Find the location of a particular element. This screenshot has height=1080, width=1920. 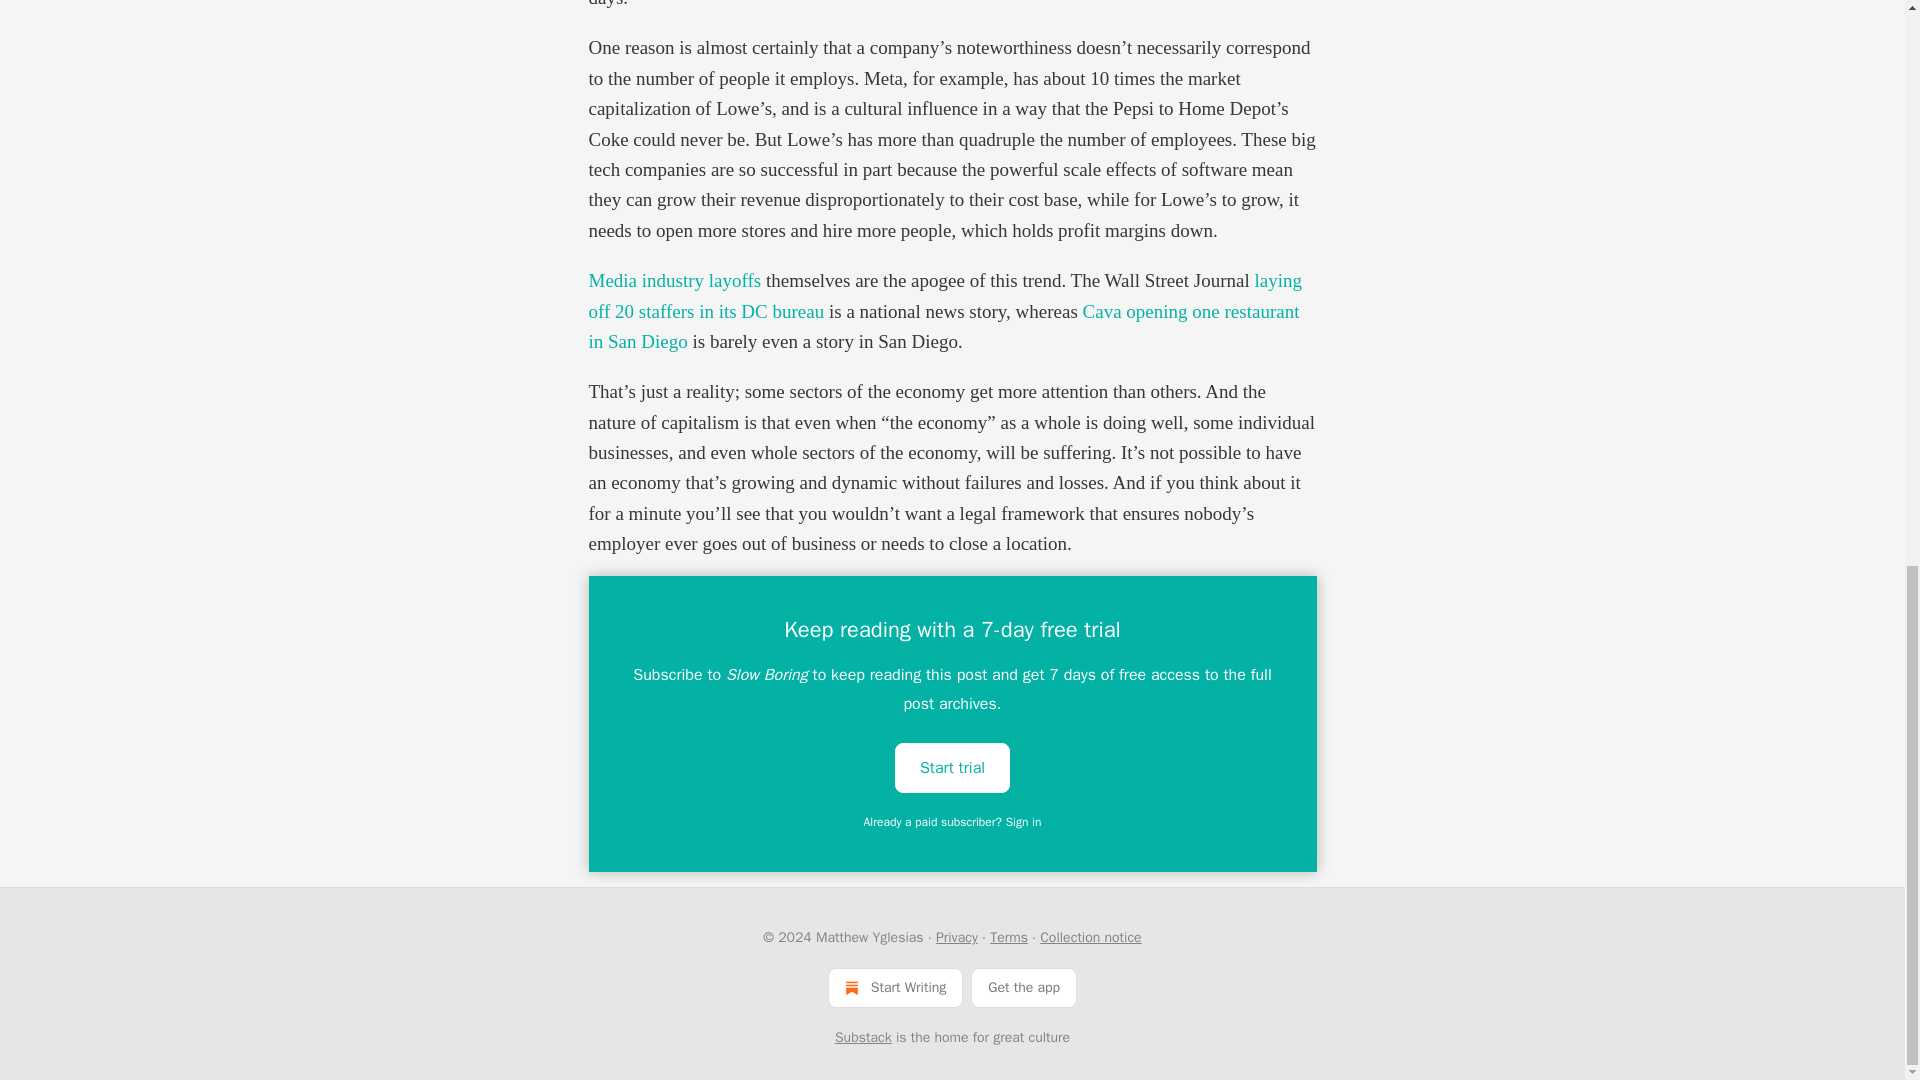

Collection notice is located at coordinates (1090, 937).